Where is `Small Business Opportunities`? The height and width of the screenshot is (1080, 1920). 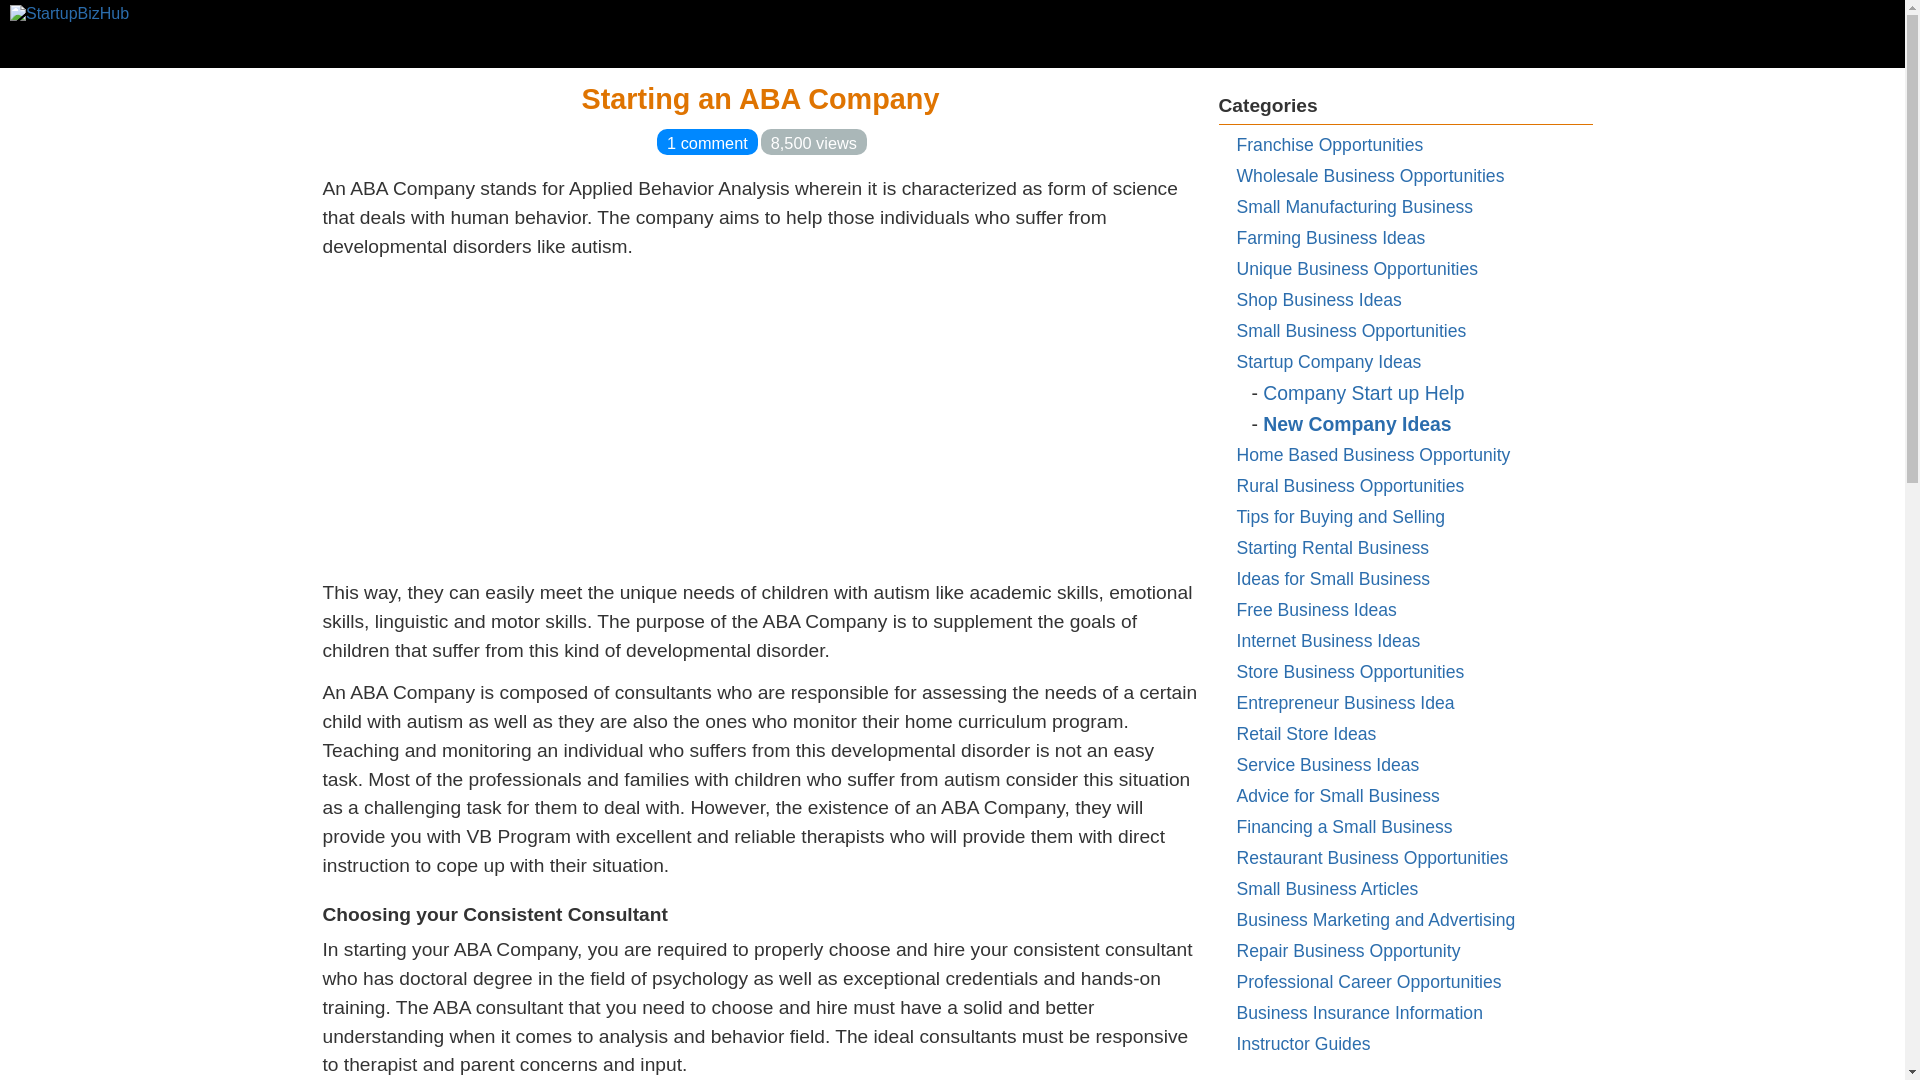 Small Business Opportunities is located at coordinates (1351, 330).